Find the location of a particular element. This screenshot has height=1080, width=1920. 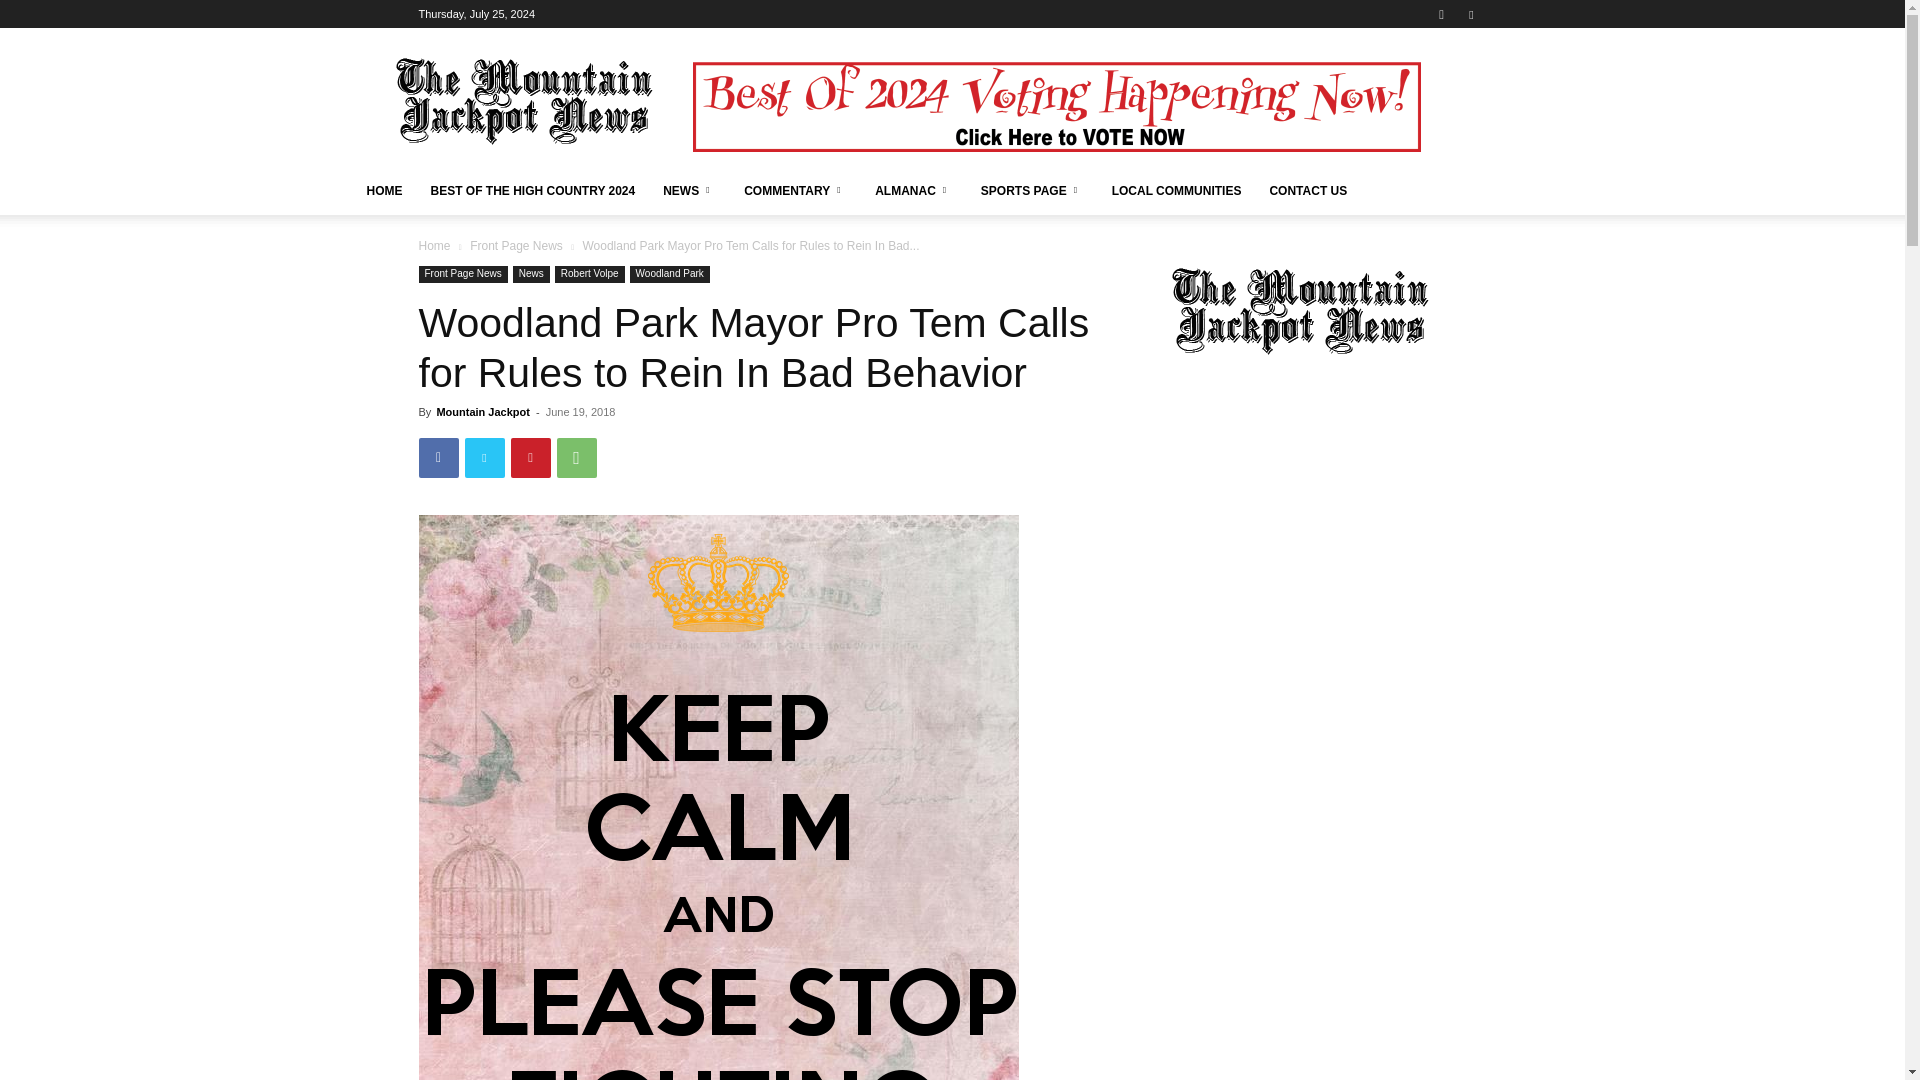

COMMENTARY is located at coordinates (794, 190).